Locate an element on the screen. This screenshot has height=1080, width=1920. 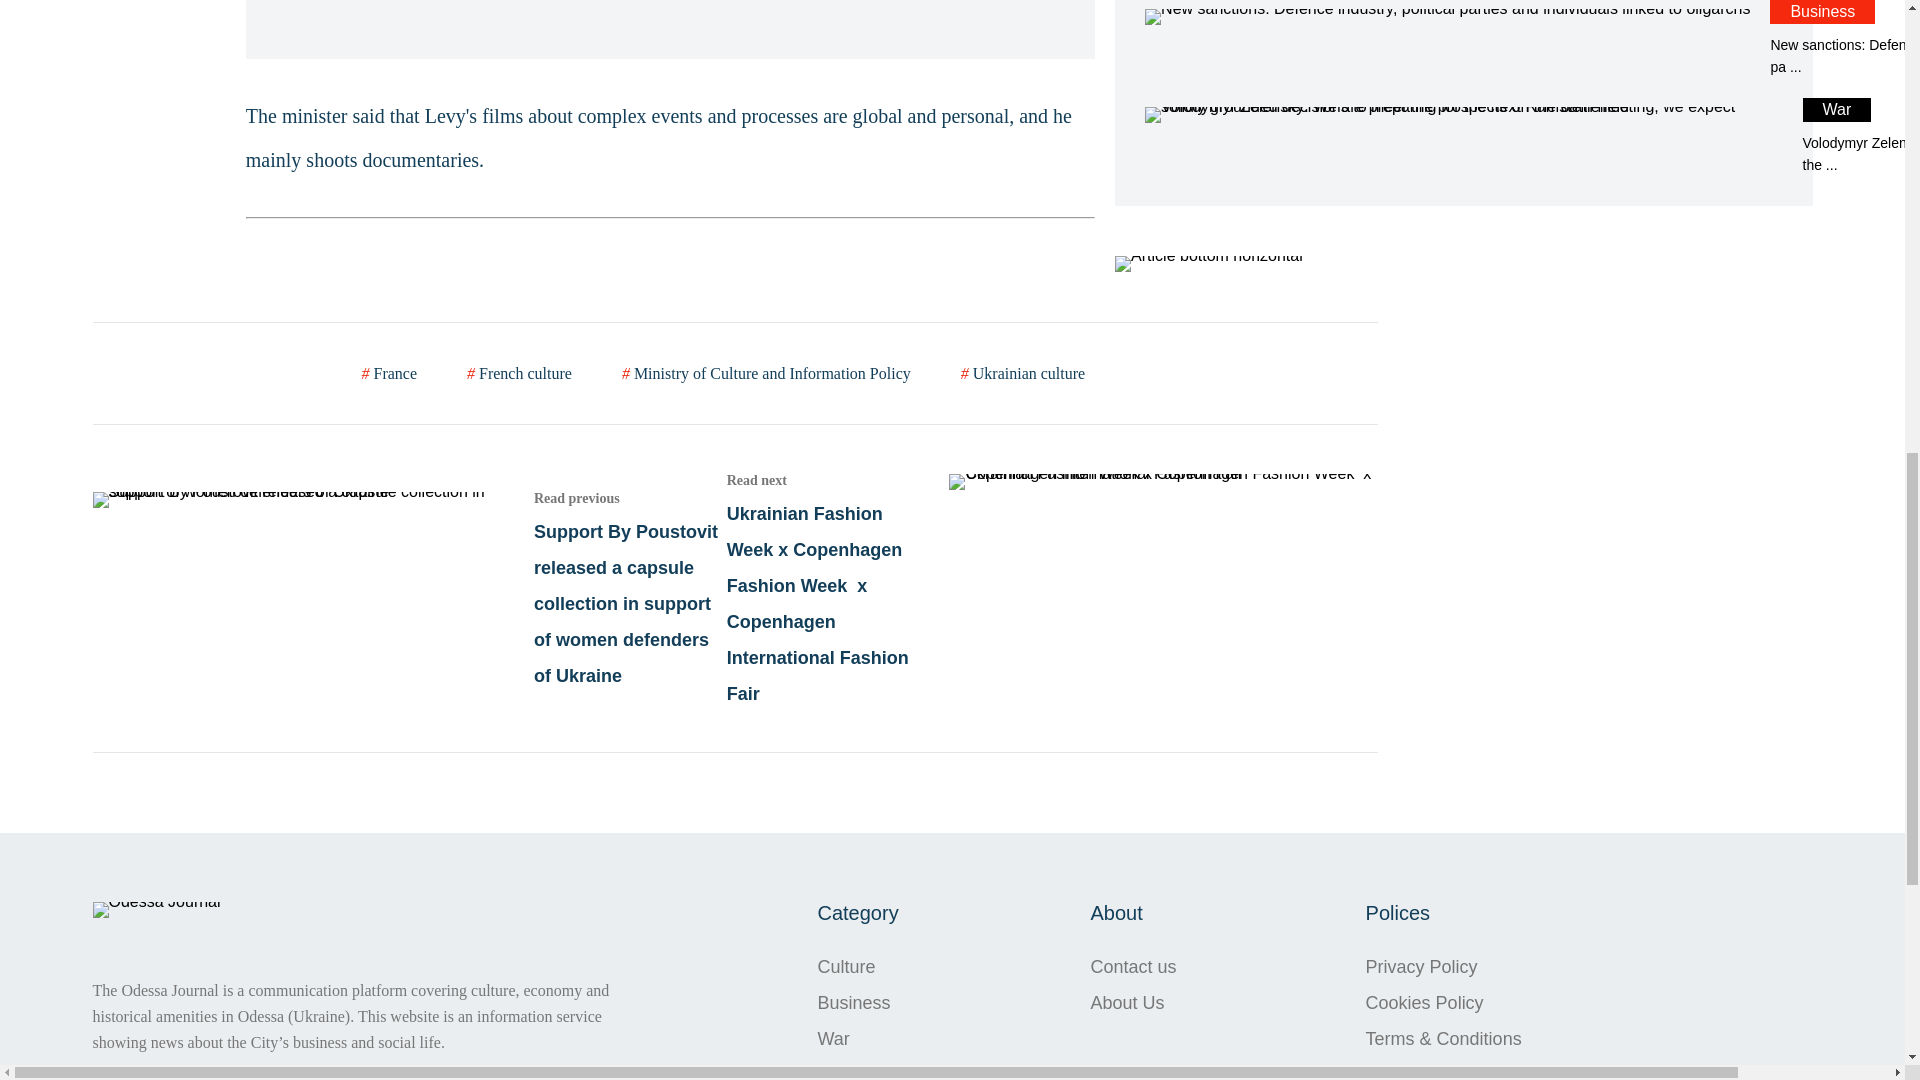
Ukrainian culture is located at coordinates (1022, 373).